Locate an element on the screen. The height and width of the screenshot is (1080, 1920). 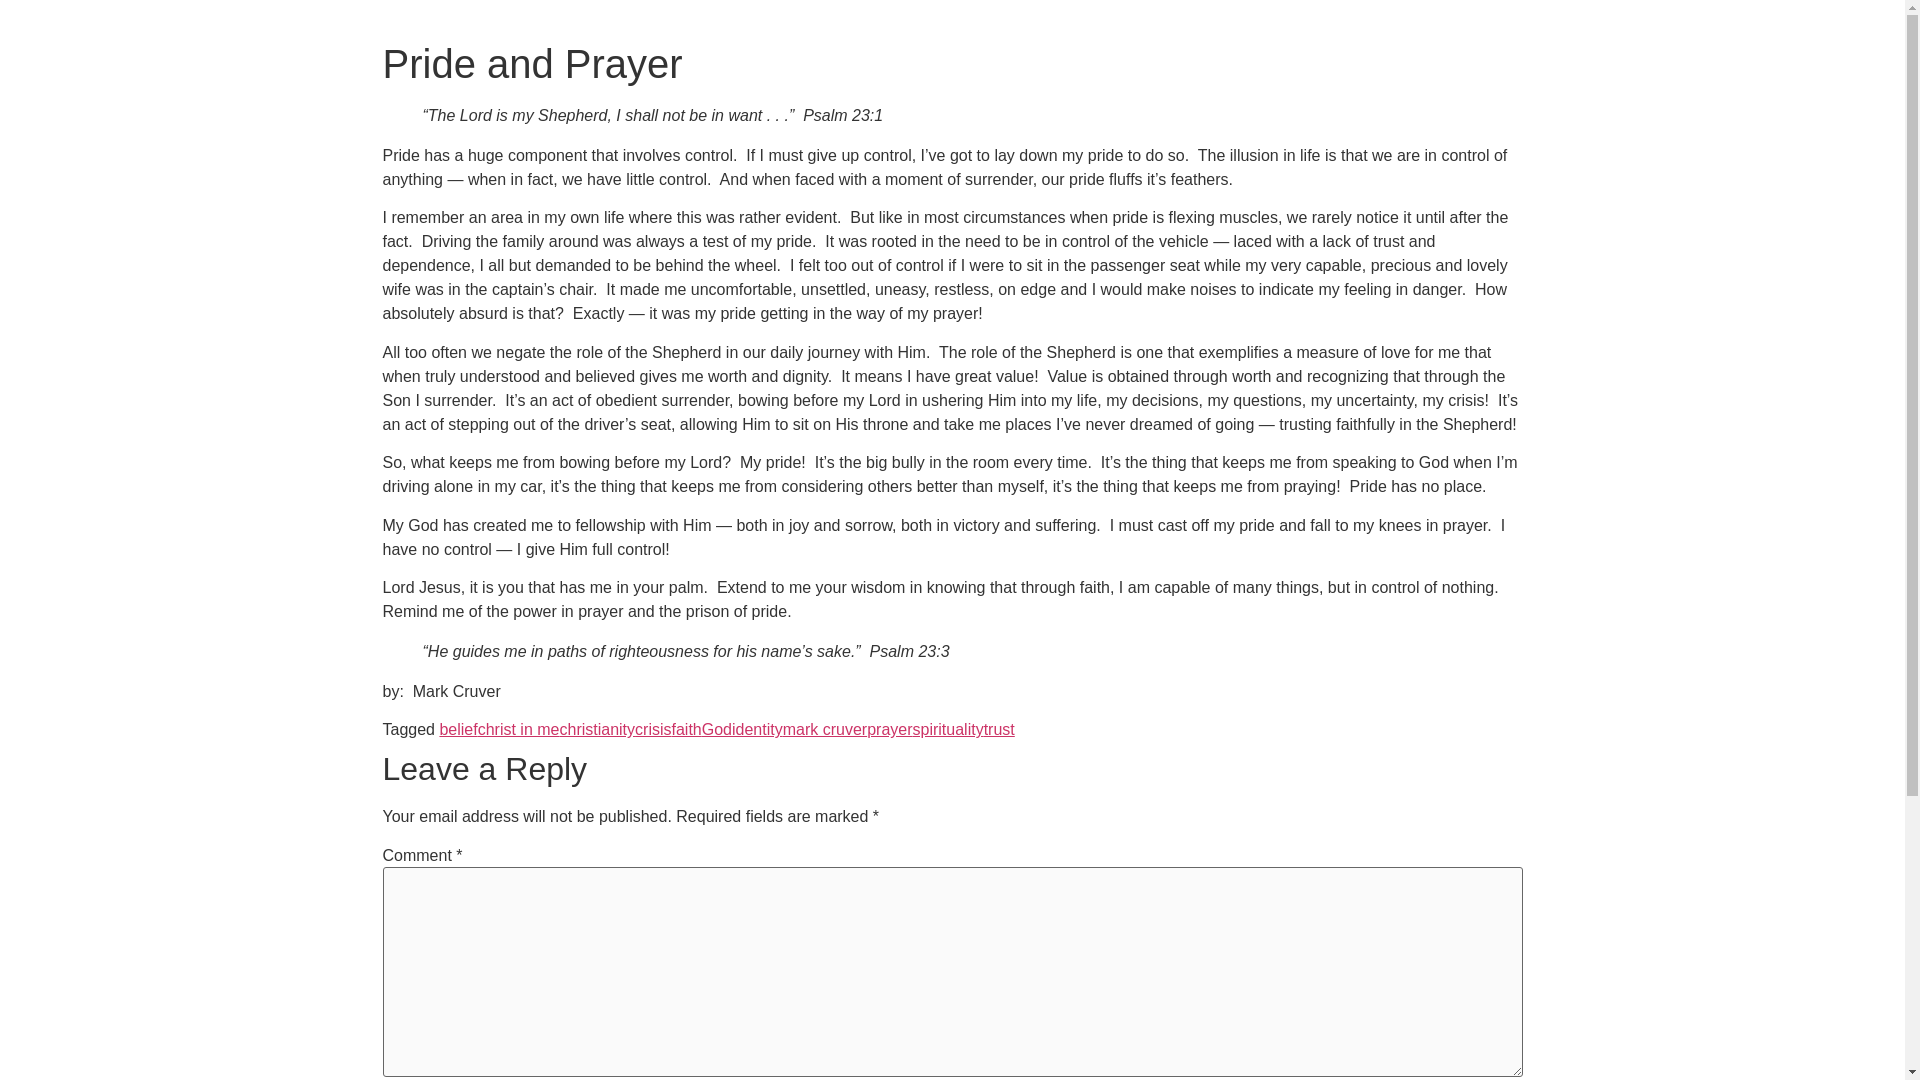
mark cruver is located at coordinates (825, 729).